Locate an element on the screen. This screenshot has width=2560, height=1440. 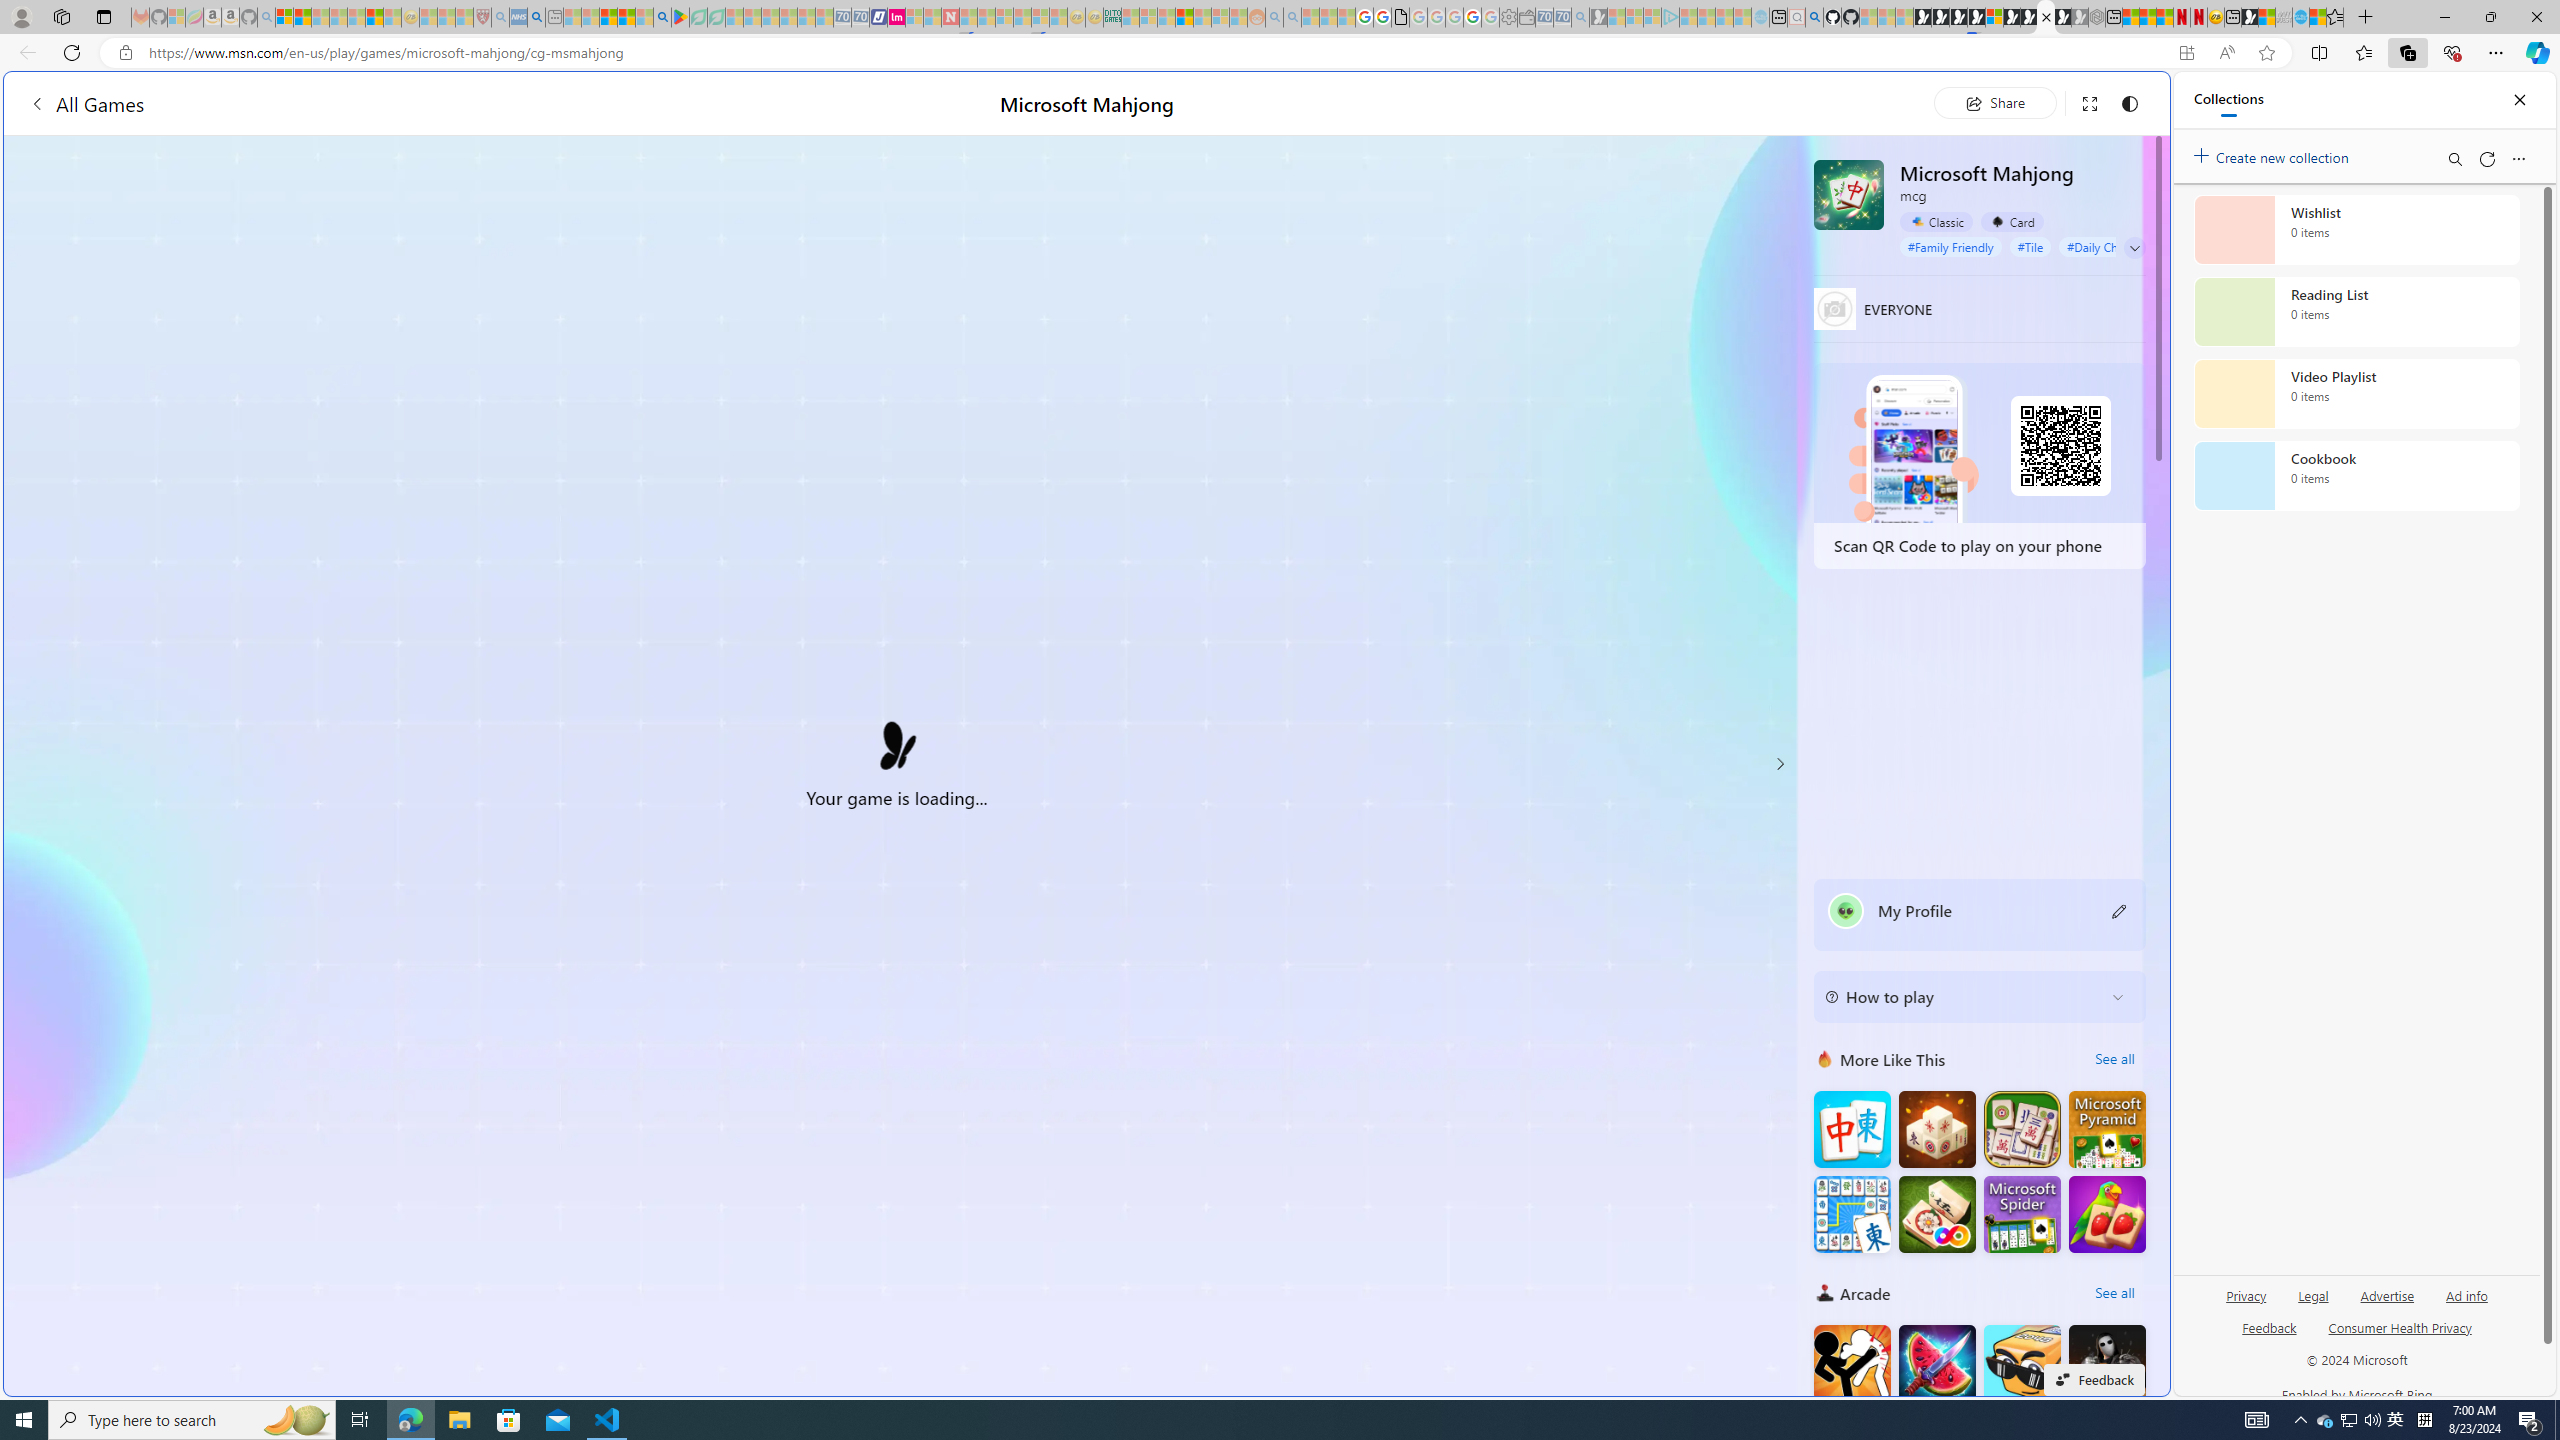
Class: image is located at coordinates (896, 742).